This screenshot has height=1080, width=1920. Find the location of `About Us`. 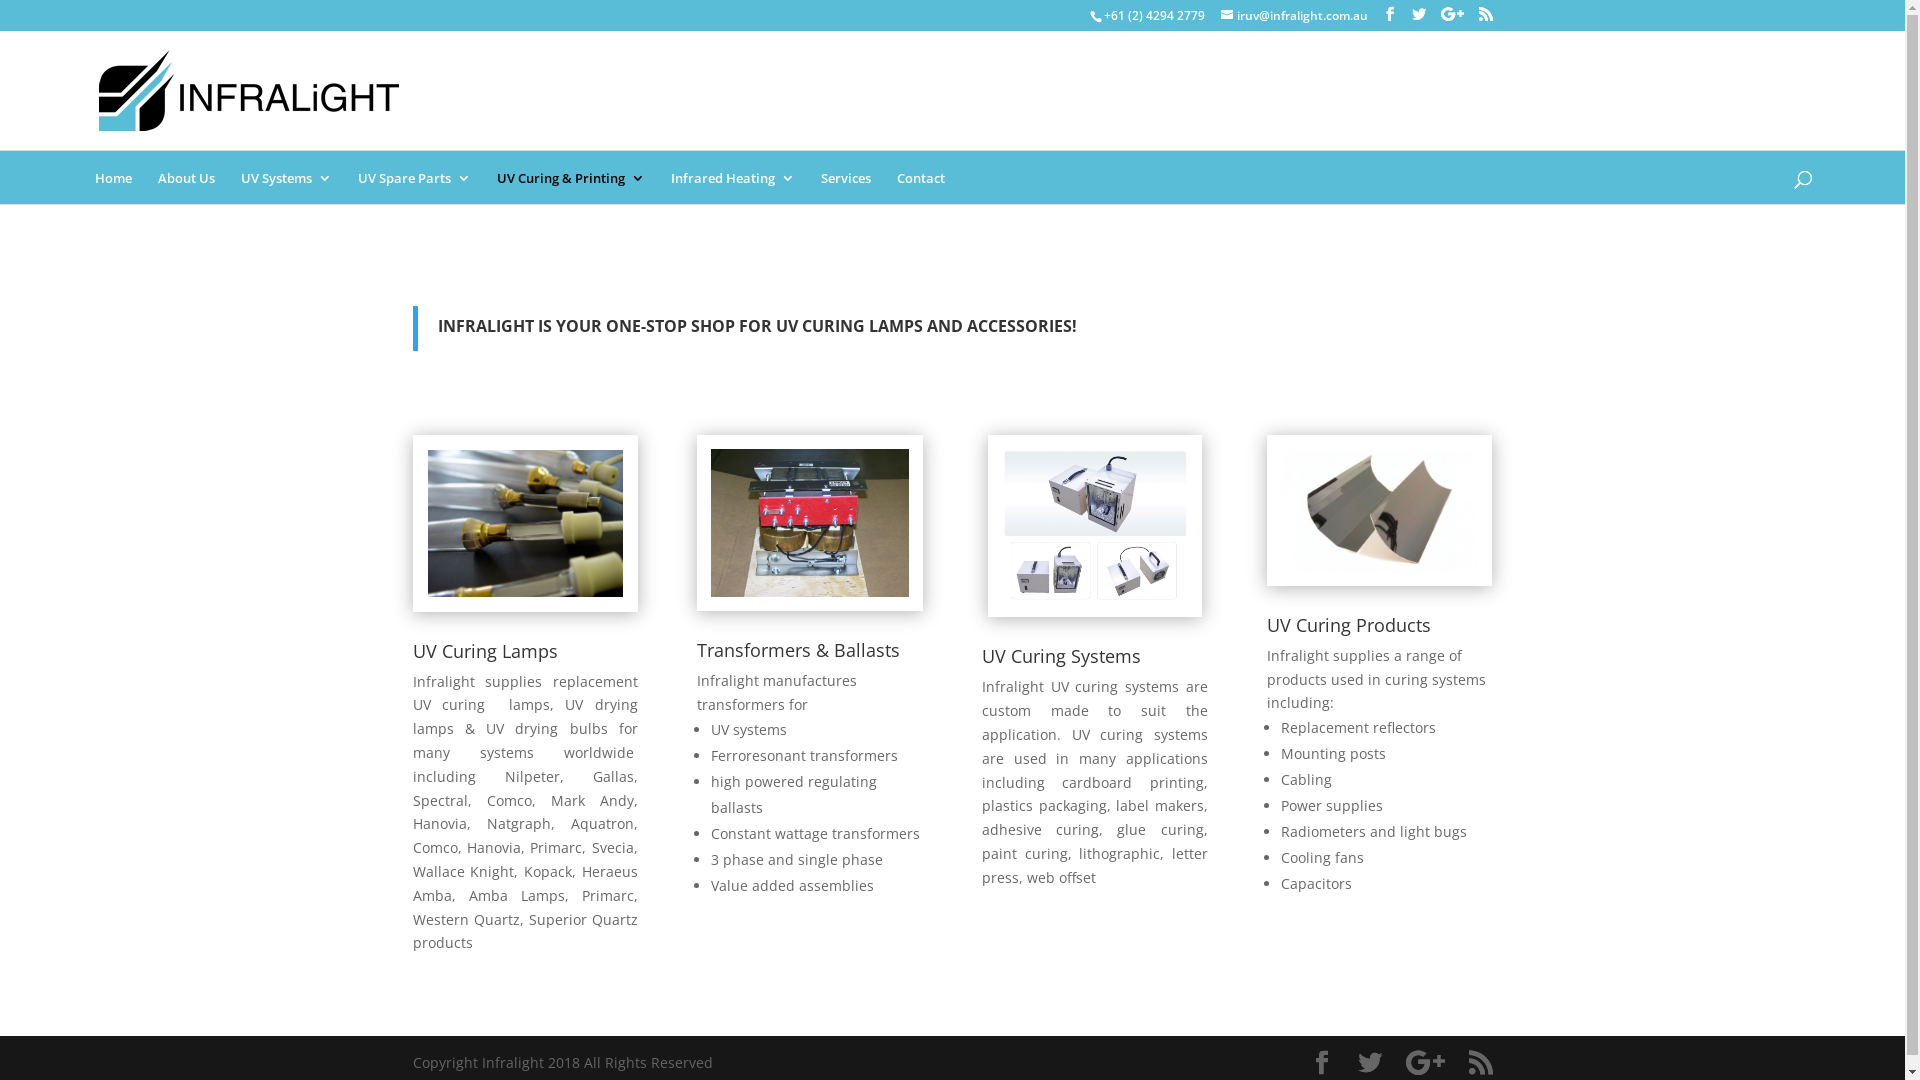

About Us is located at coordinates (186, 178).